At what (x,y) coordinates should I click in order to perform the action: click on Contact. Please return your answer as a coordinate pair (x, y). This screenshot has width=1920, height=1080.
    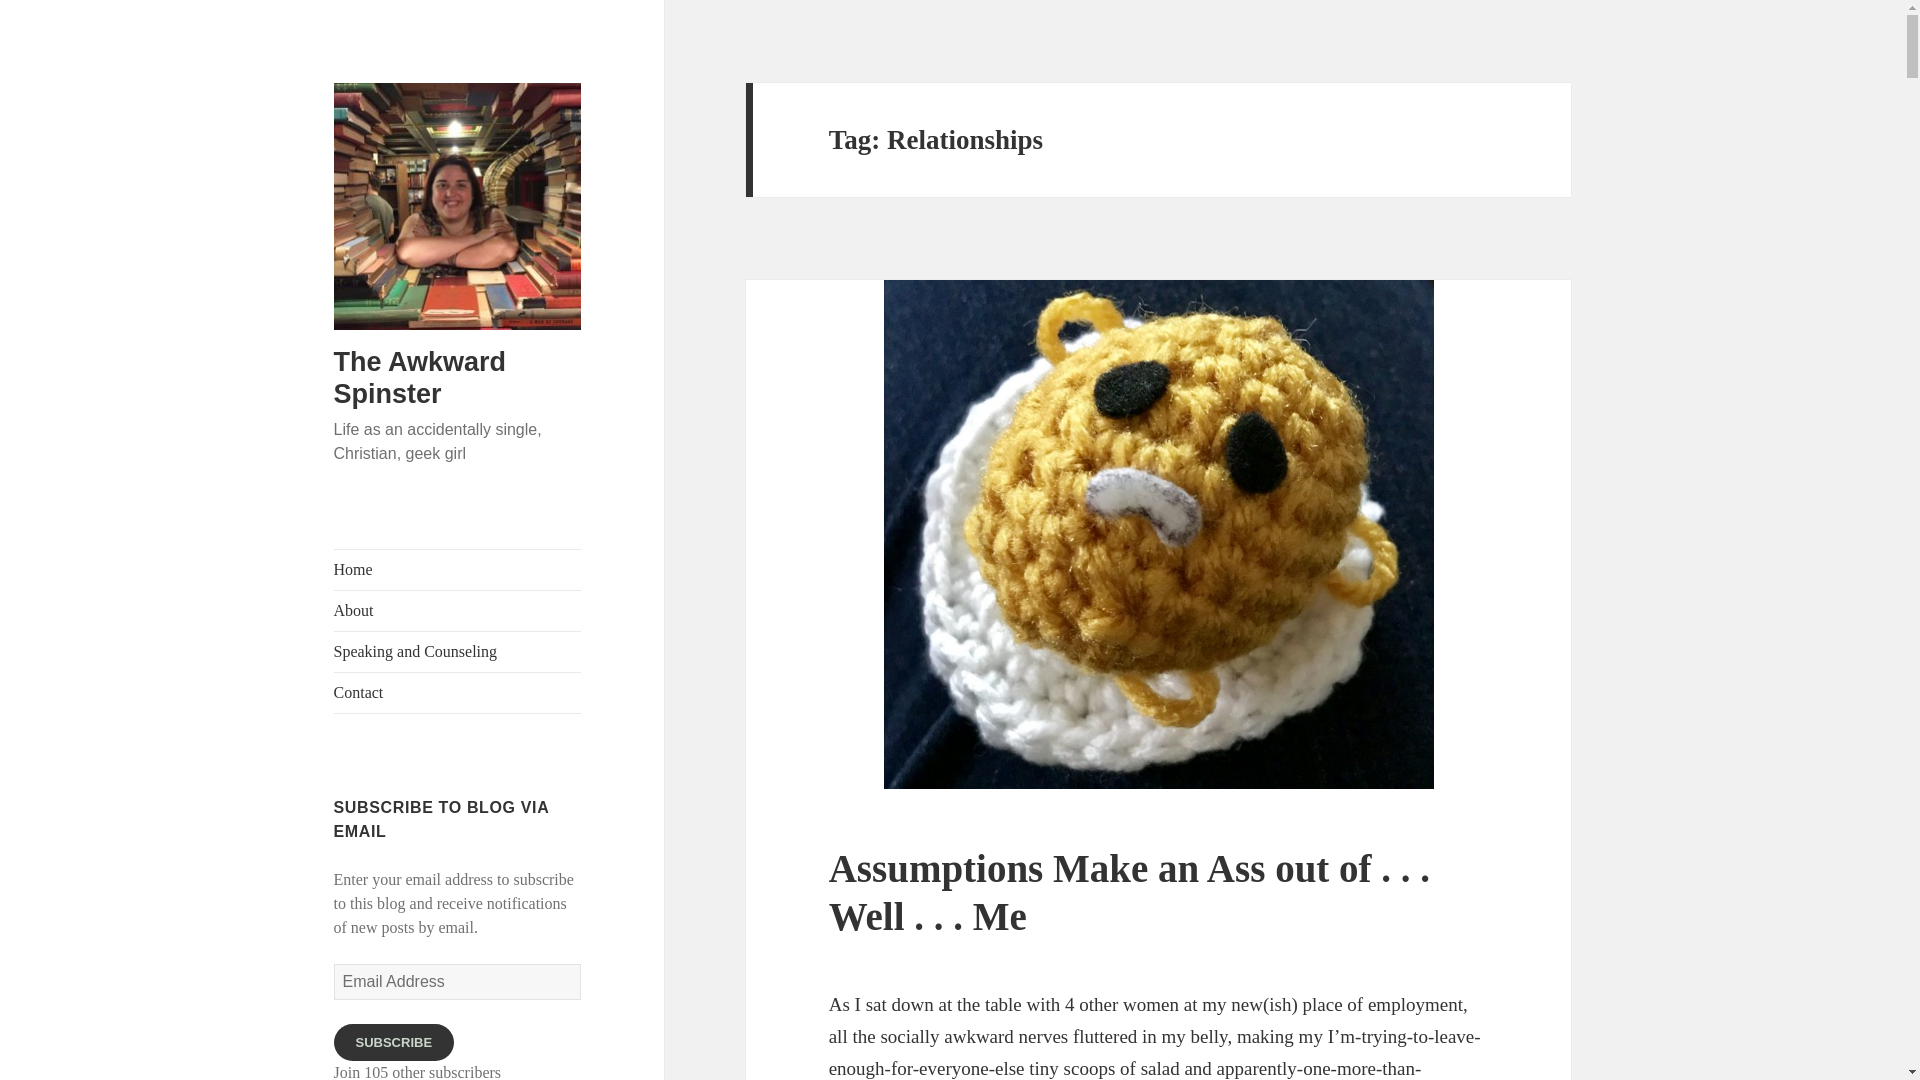
    Looking at the image, I should click on (458, 692).